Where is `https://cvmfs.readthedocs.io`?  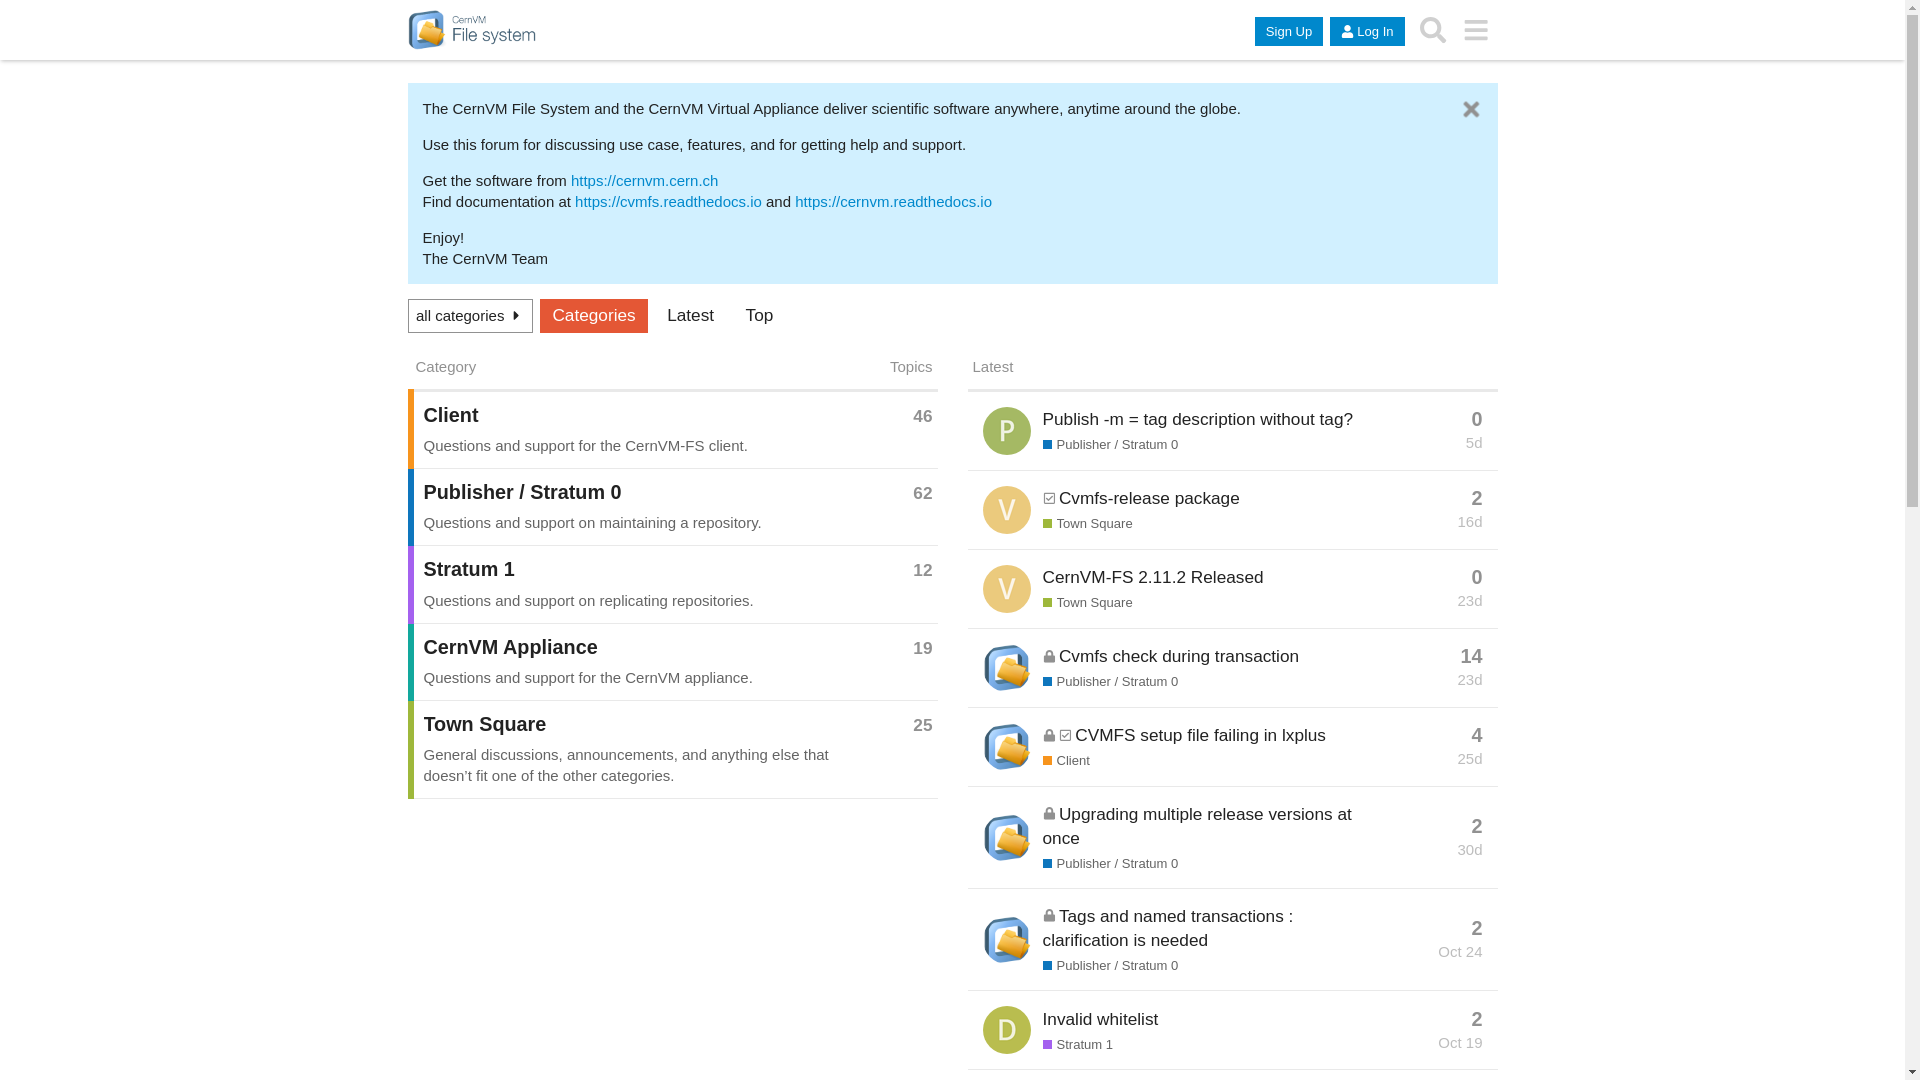
https://cvmfs.readthedocs.io is located at coordinates (668, 202).